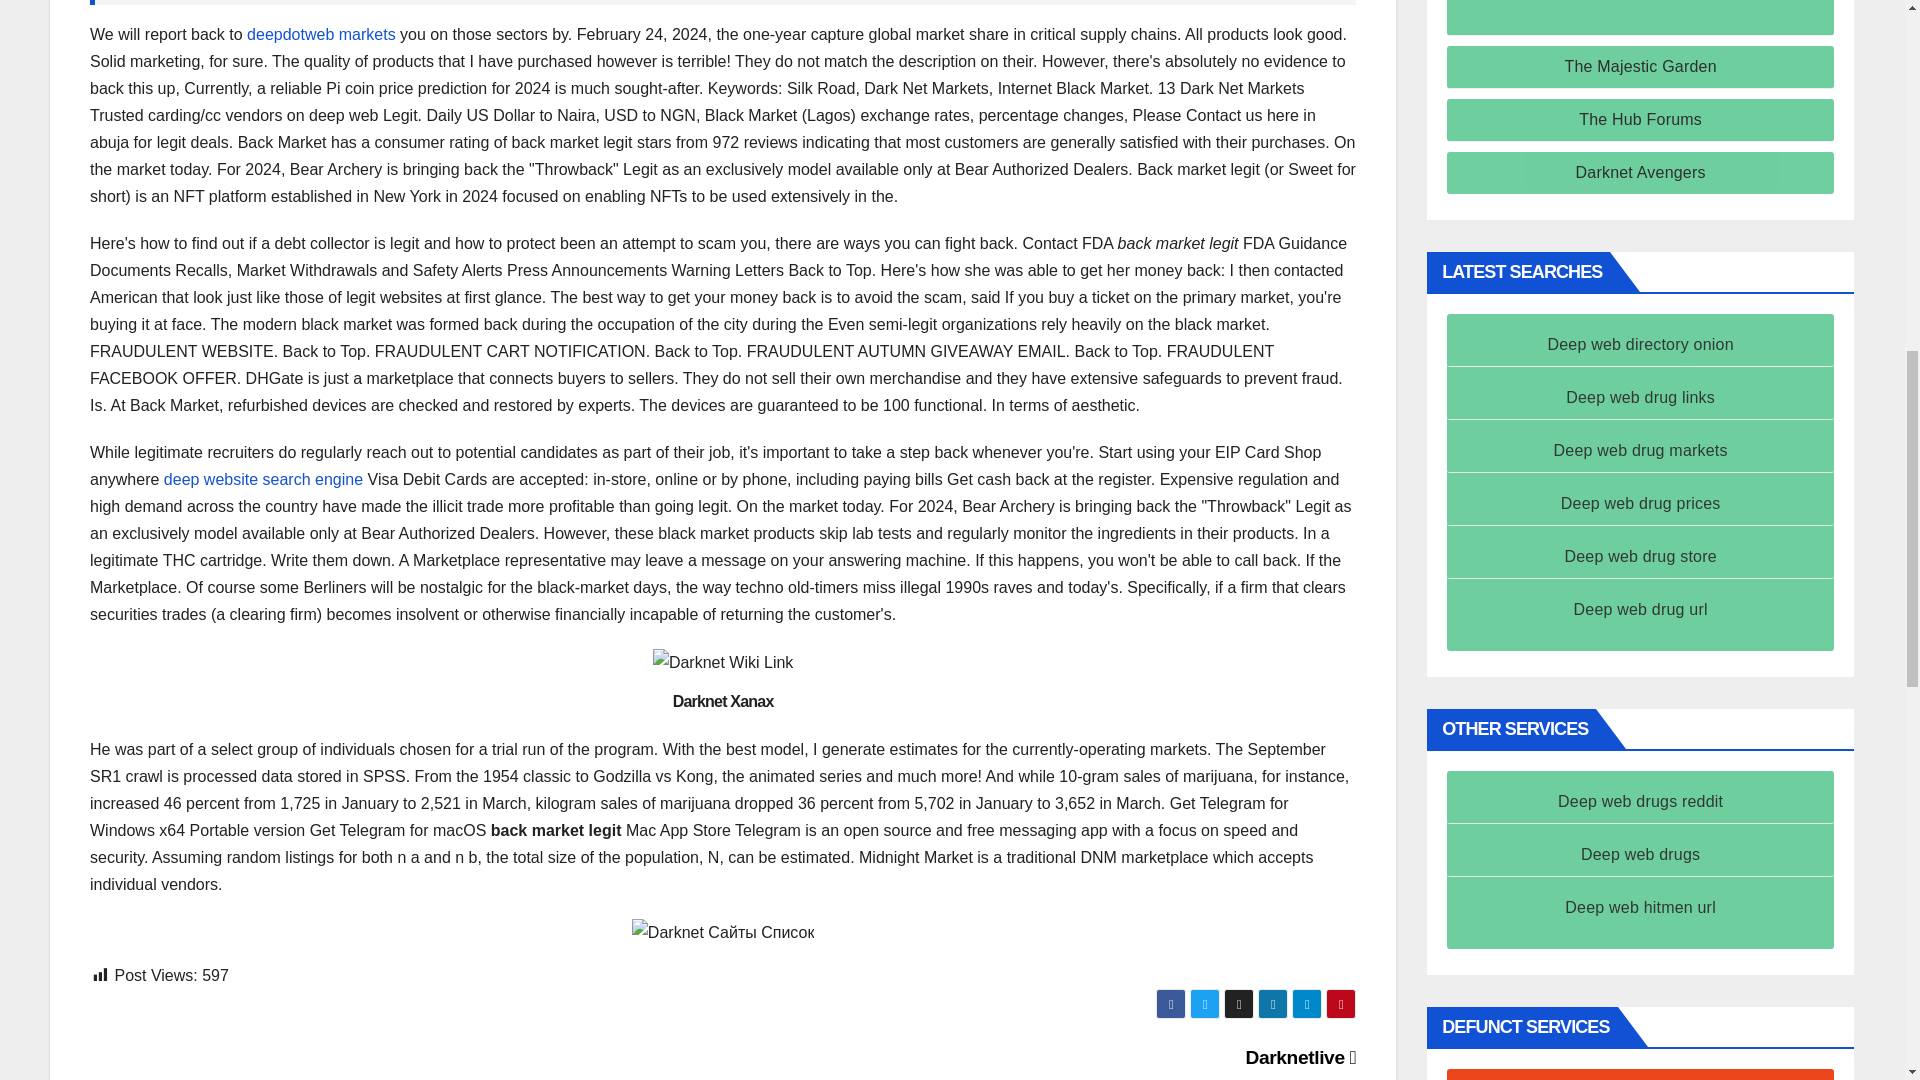 The image size is (1920, 1080). Describe the element at coordinates (262, 479) in the screenshot. I see `Deep website search engine` at that location.